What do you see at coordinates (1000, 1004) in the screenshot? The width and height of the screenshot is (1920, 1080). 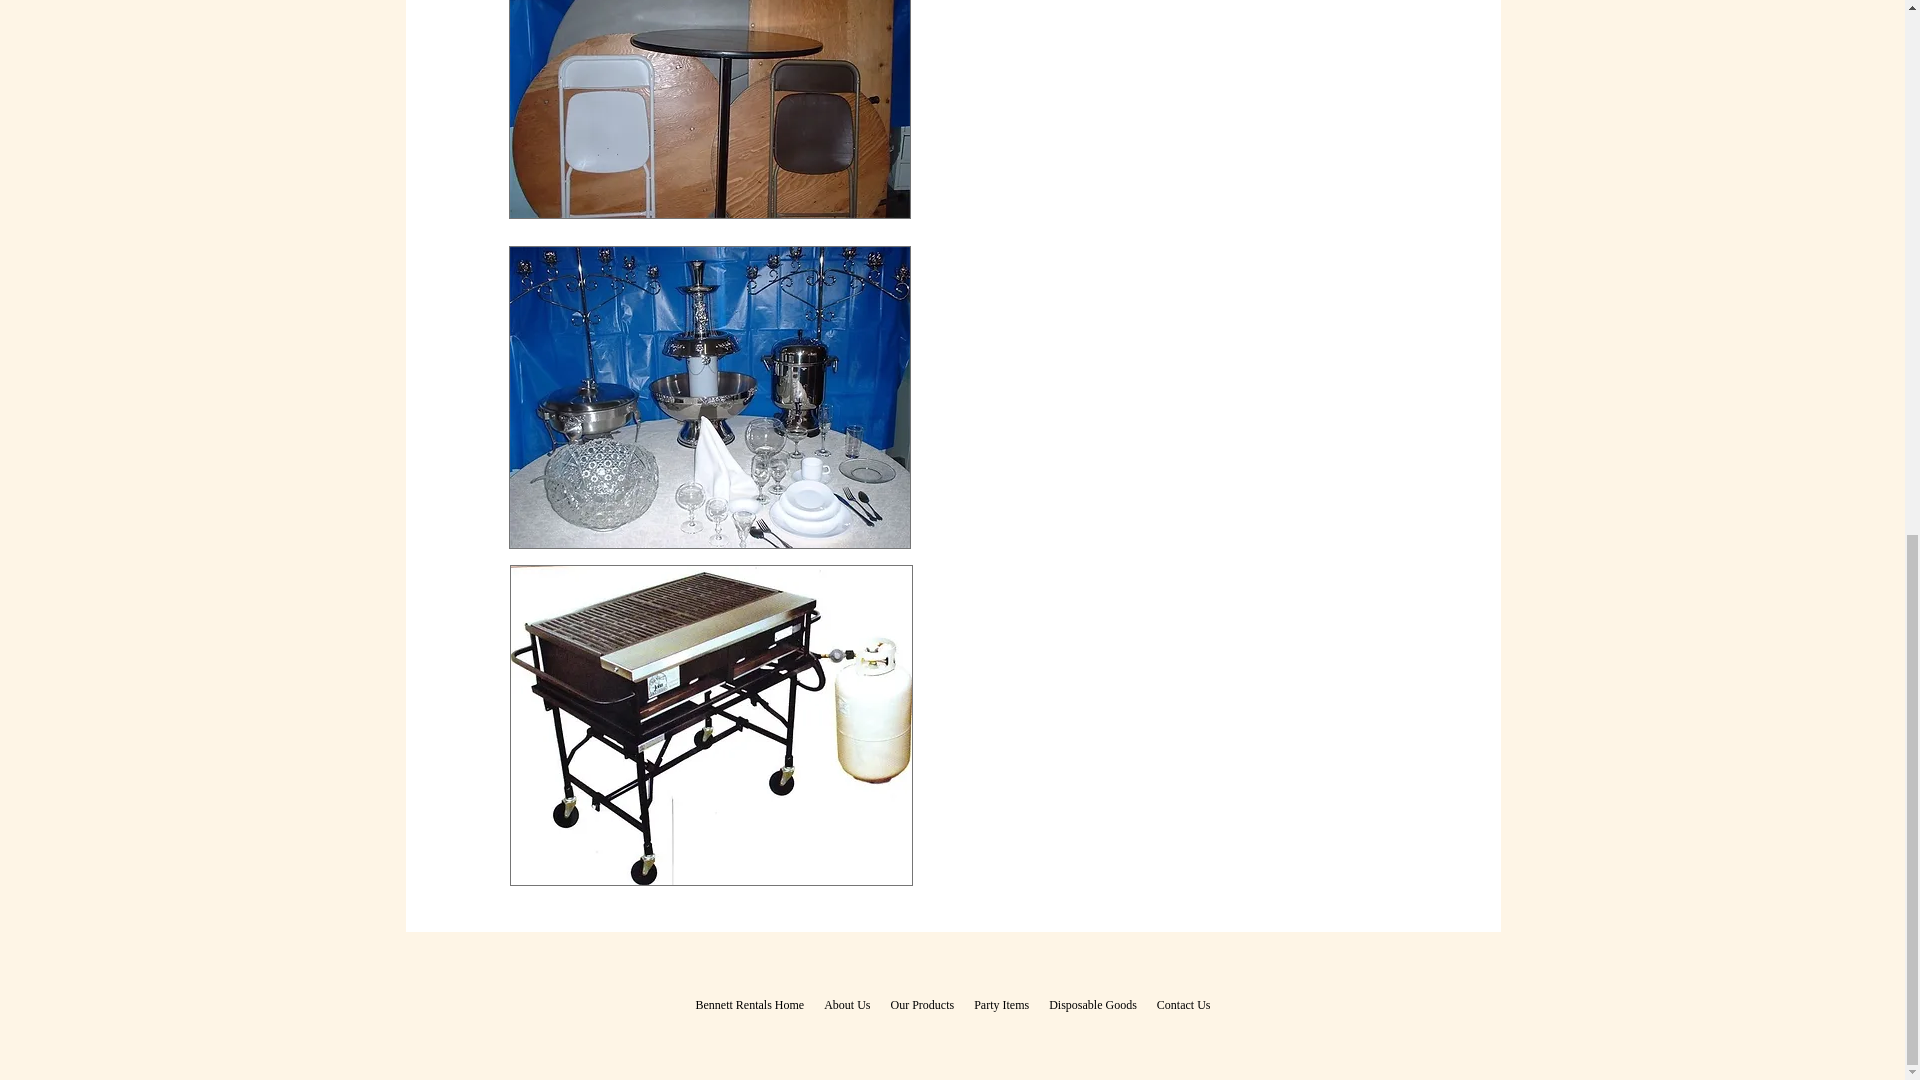 I see `Party Items` at bounding box center [1000, 1004].